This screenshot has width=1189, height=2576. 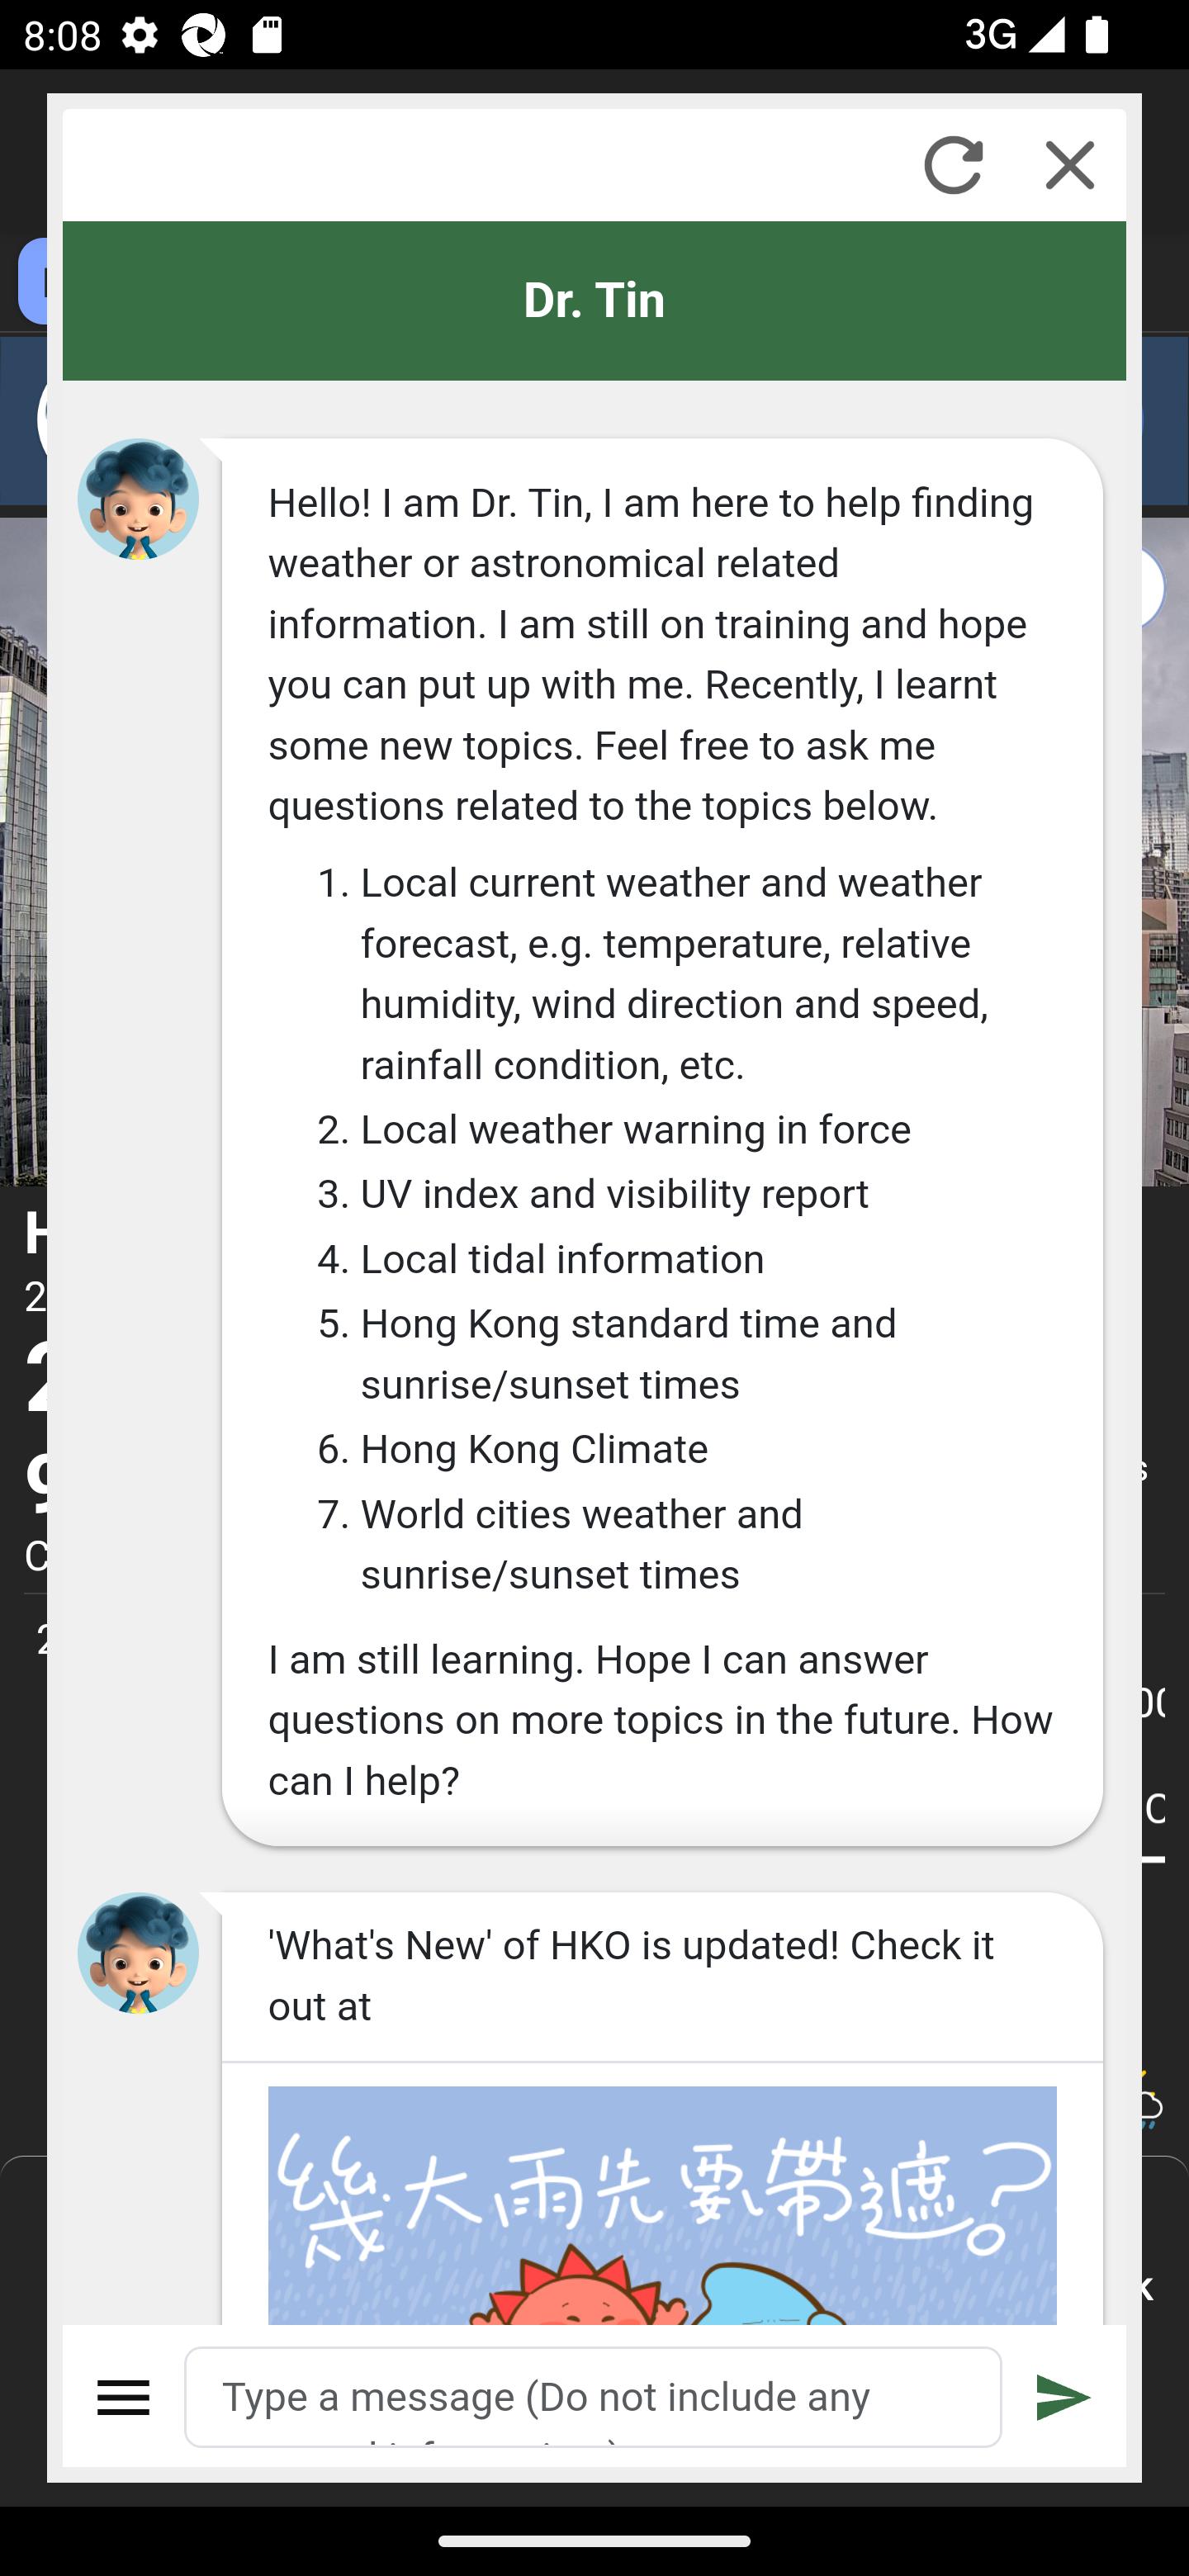 What do you see at coordinates (1070, 164) in the screenshot?
I see `Close` at bounding box center [1070, 164].